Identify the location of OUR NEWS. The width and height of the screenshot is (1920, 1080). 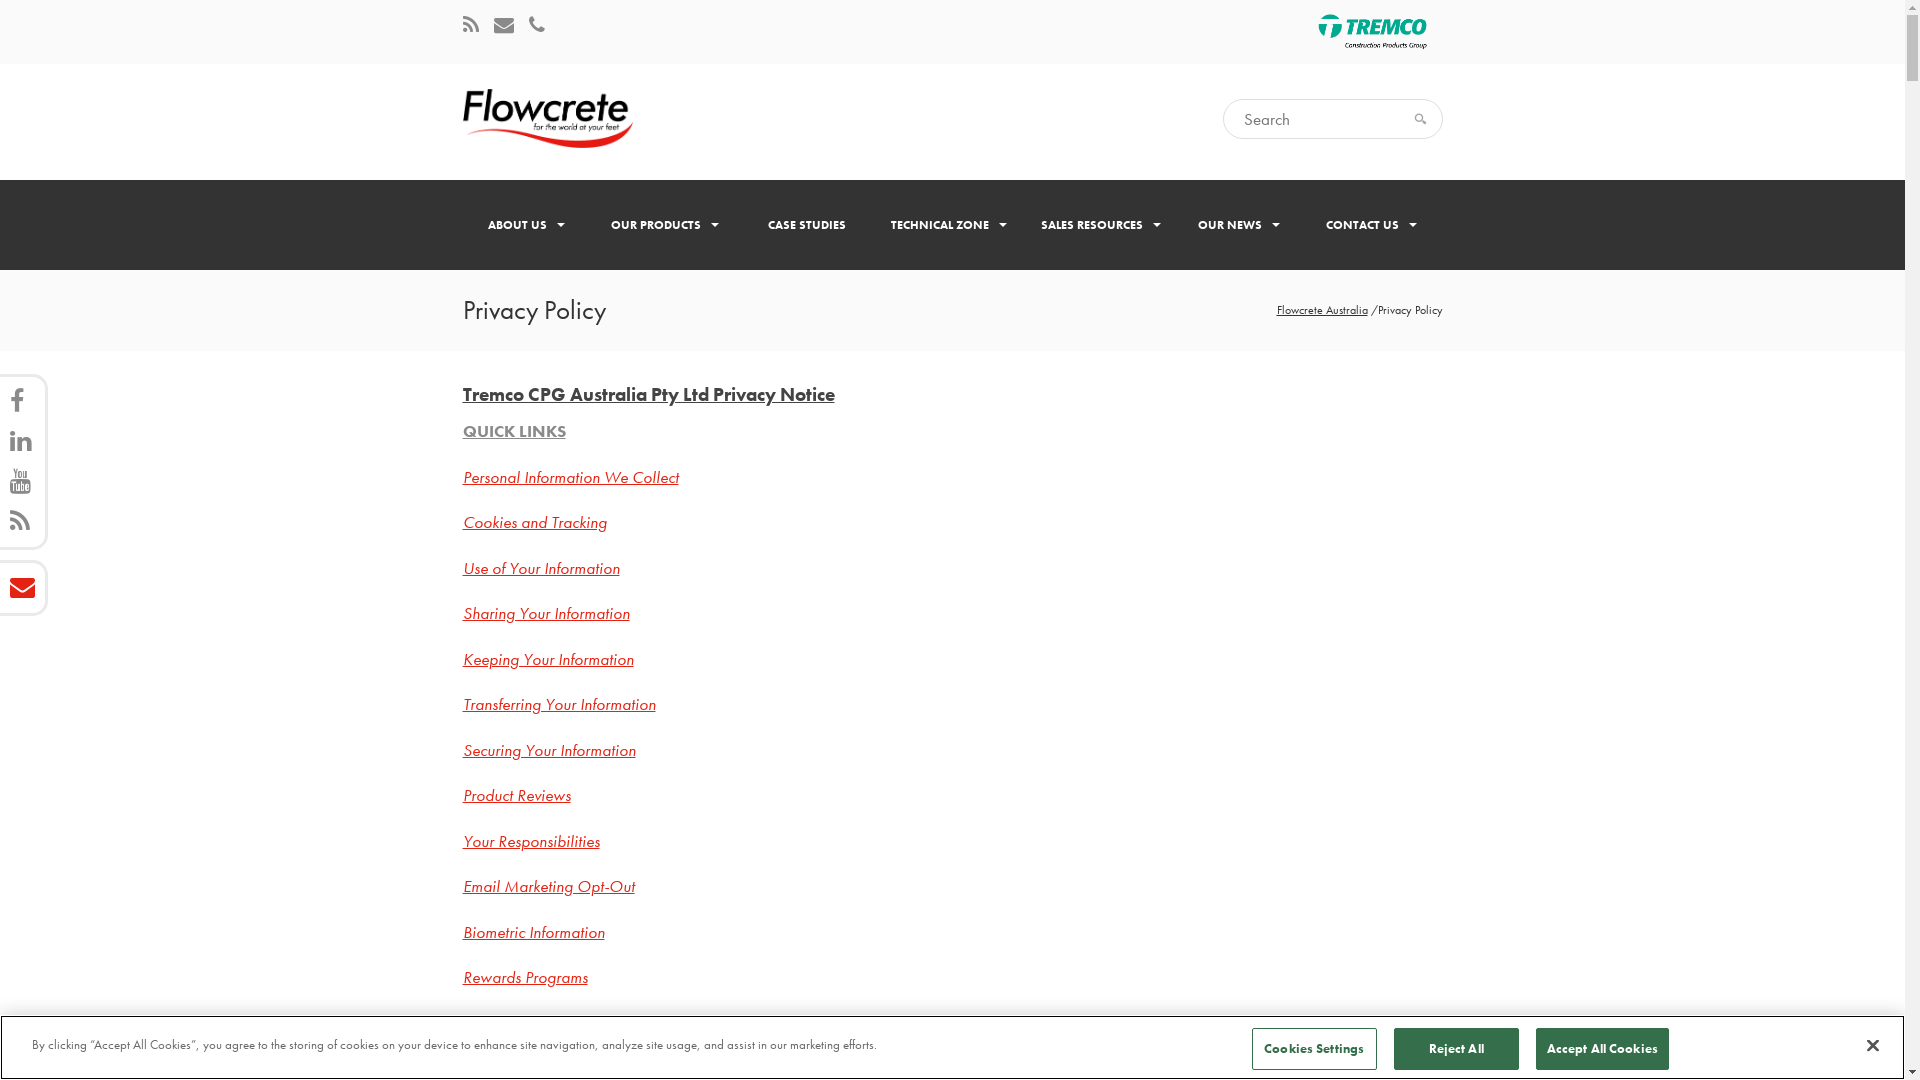
(1240, 225).